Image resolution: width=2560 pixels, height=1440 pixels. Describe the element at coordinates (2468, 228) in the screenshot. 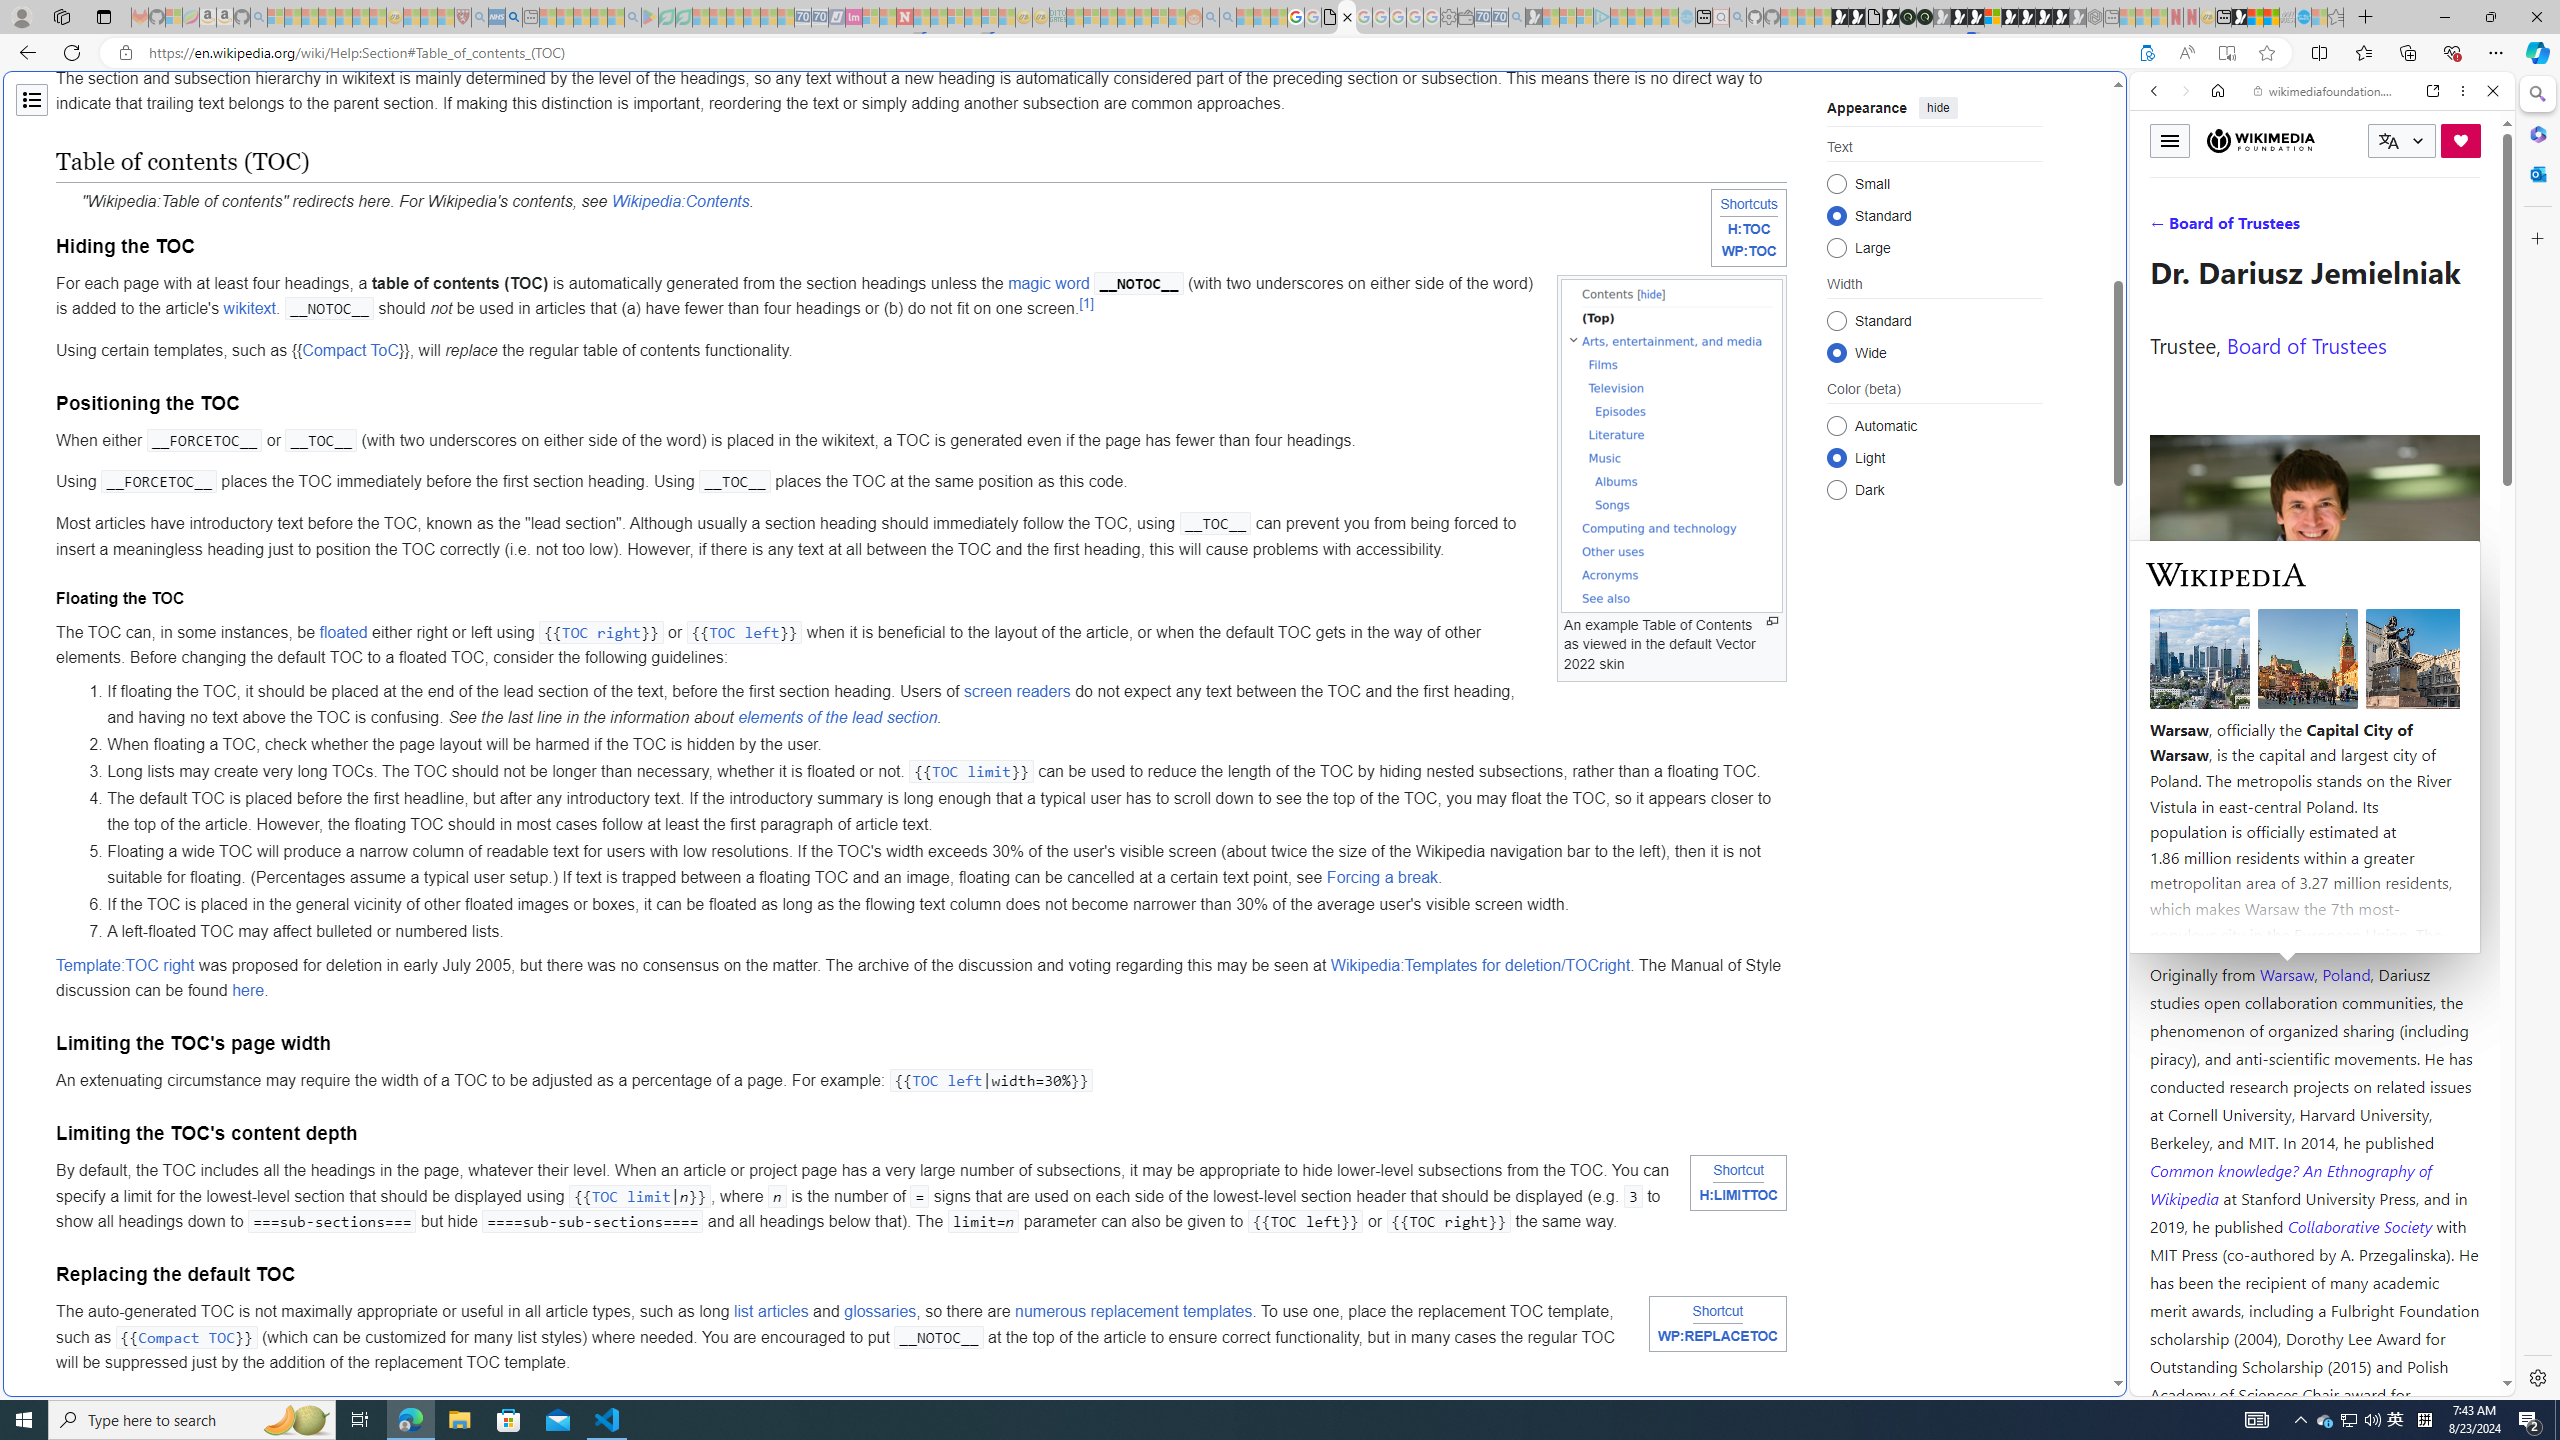

I see `Preferences` at that location.